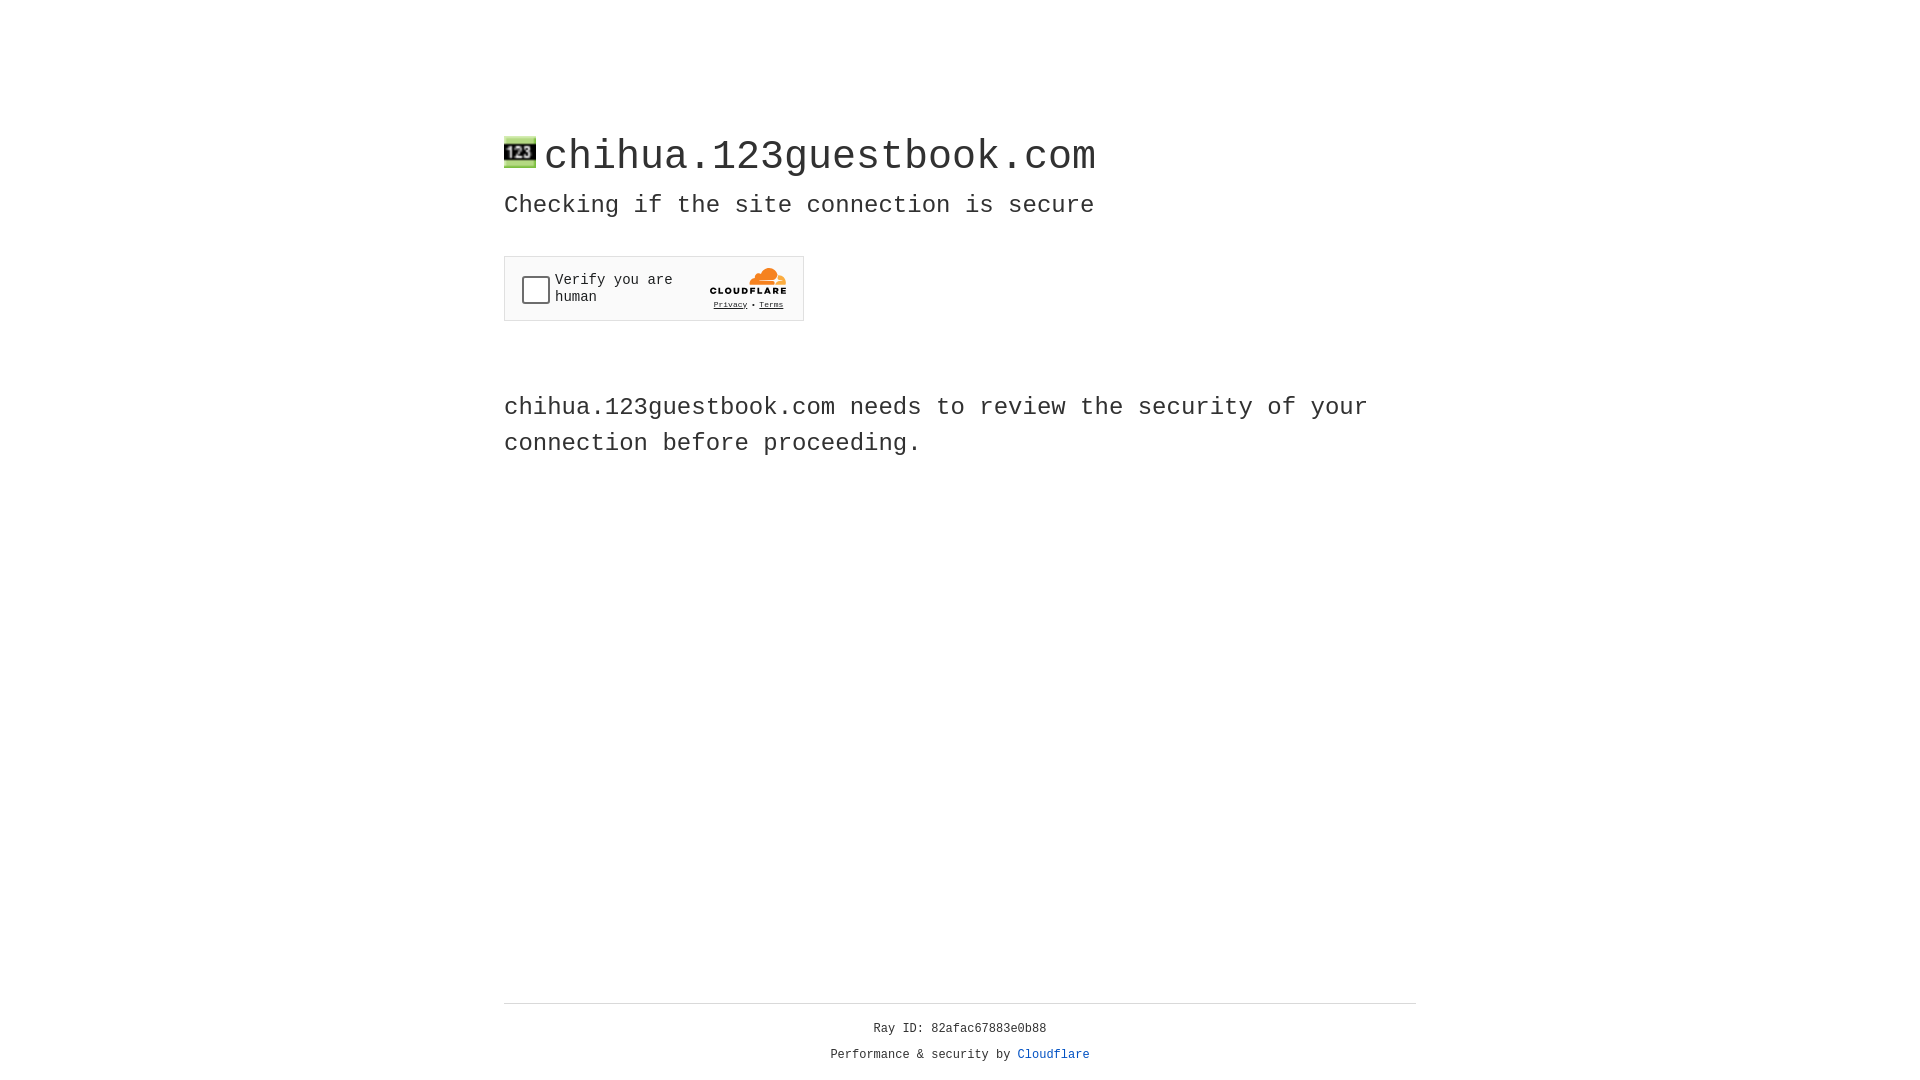 The image size is (1920, 1080). I want to click on Cloudflare, so click(1054, 1055).